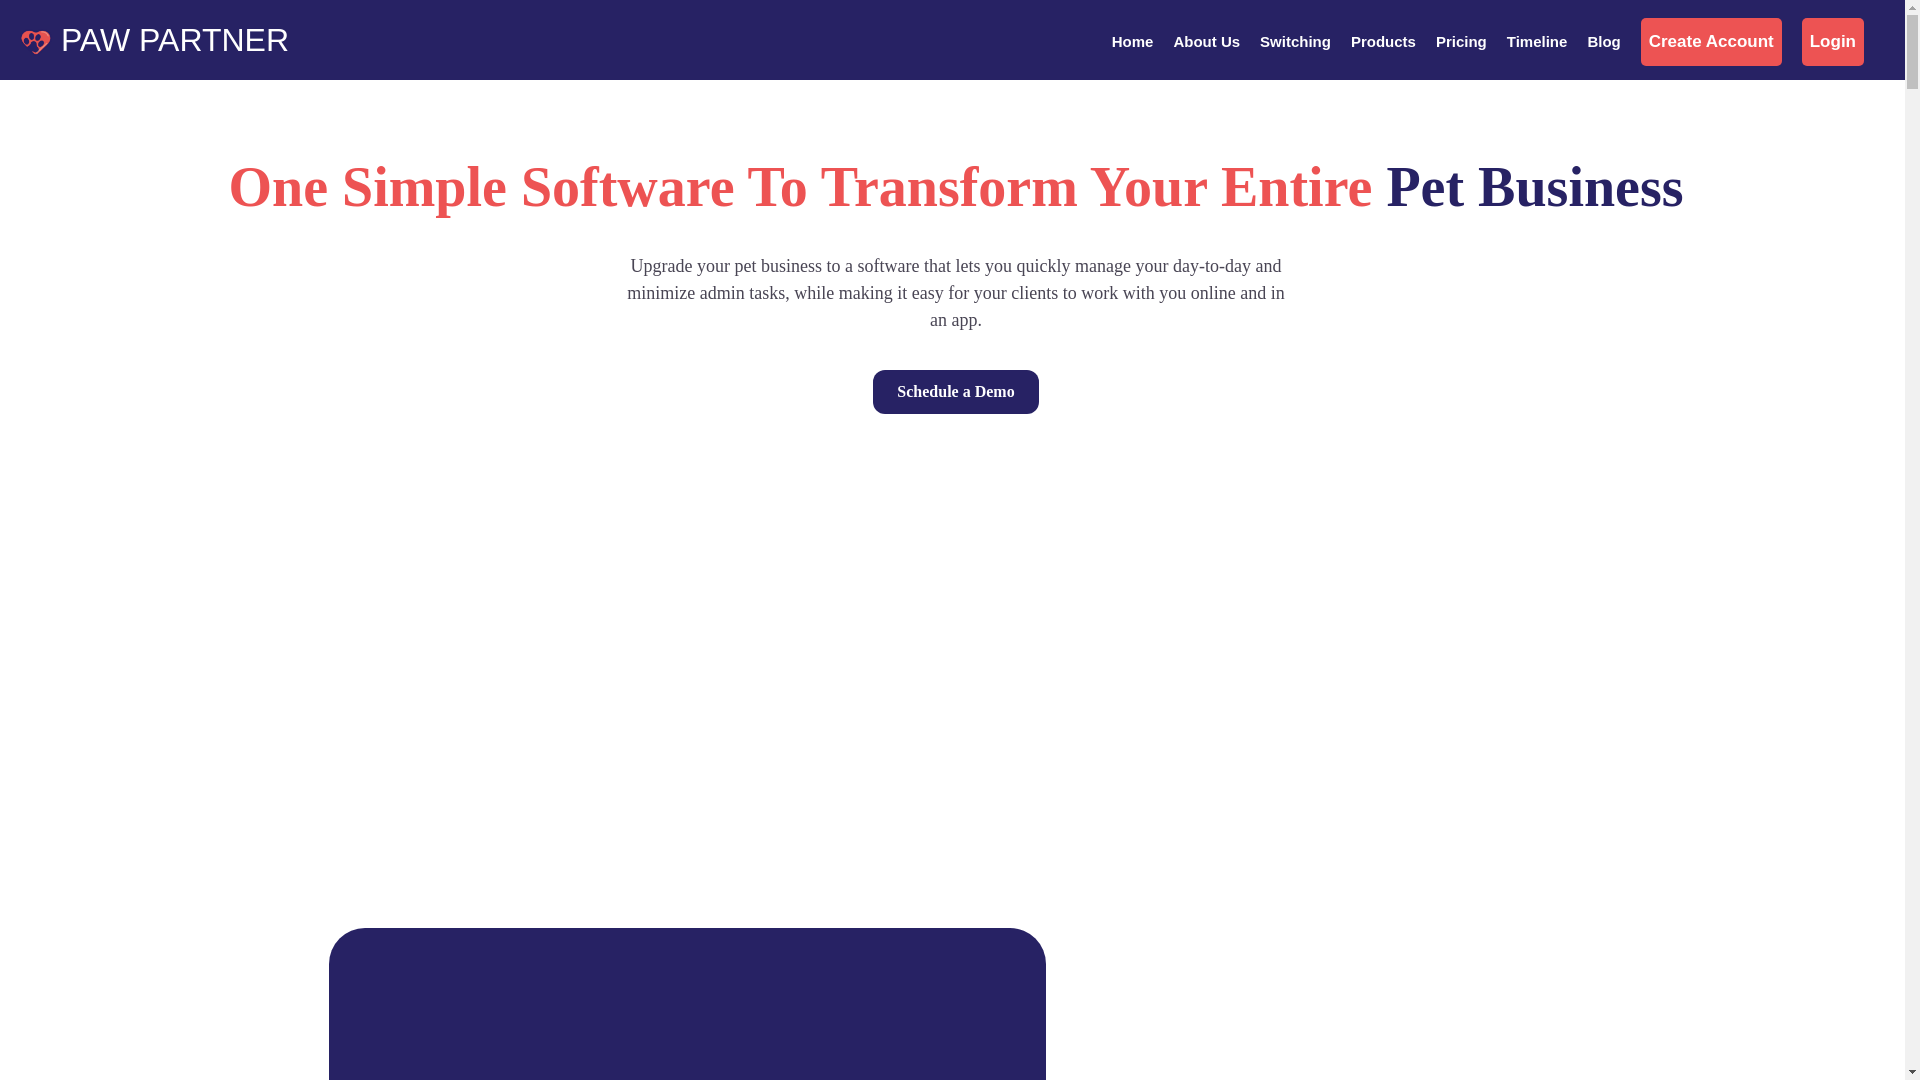 The height and width of the screenshot is (1080, 1920). What do you see at coordinates (1394, 42) in the screenshot?
I see `Products` at bounding box center [1394, 42].